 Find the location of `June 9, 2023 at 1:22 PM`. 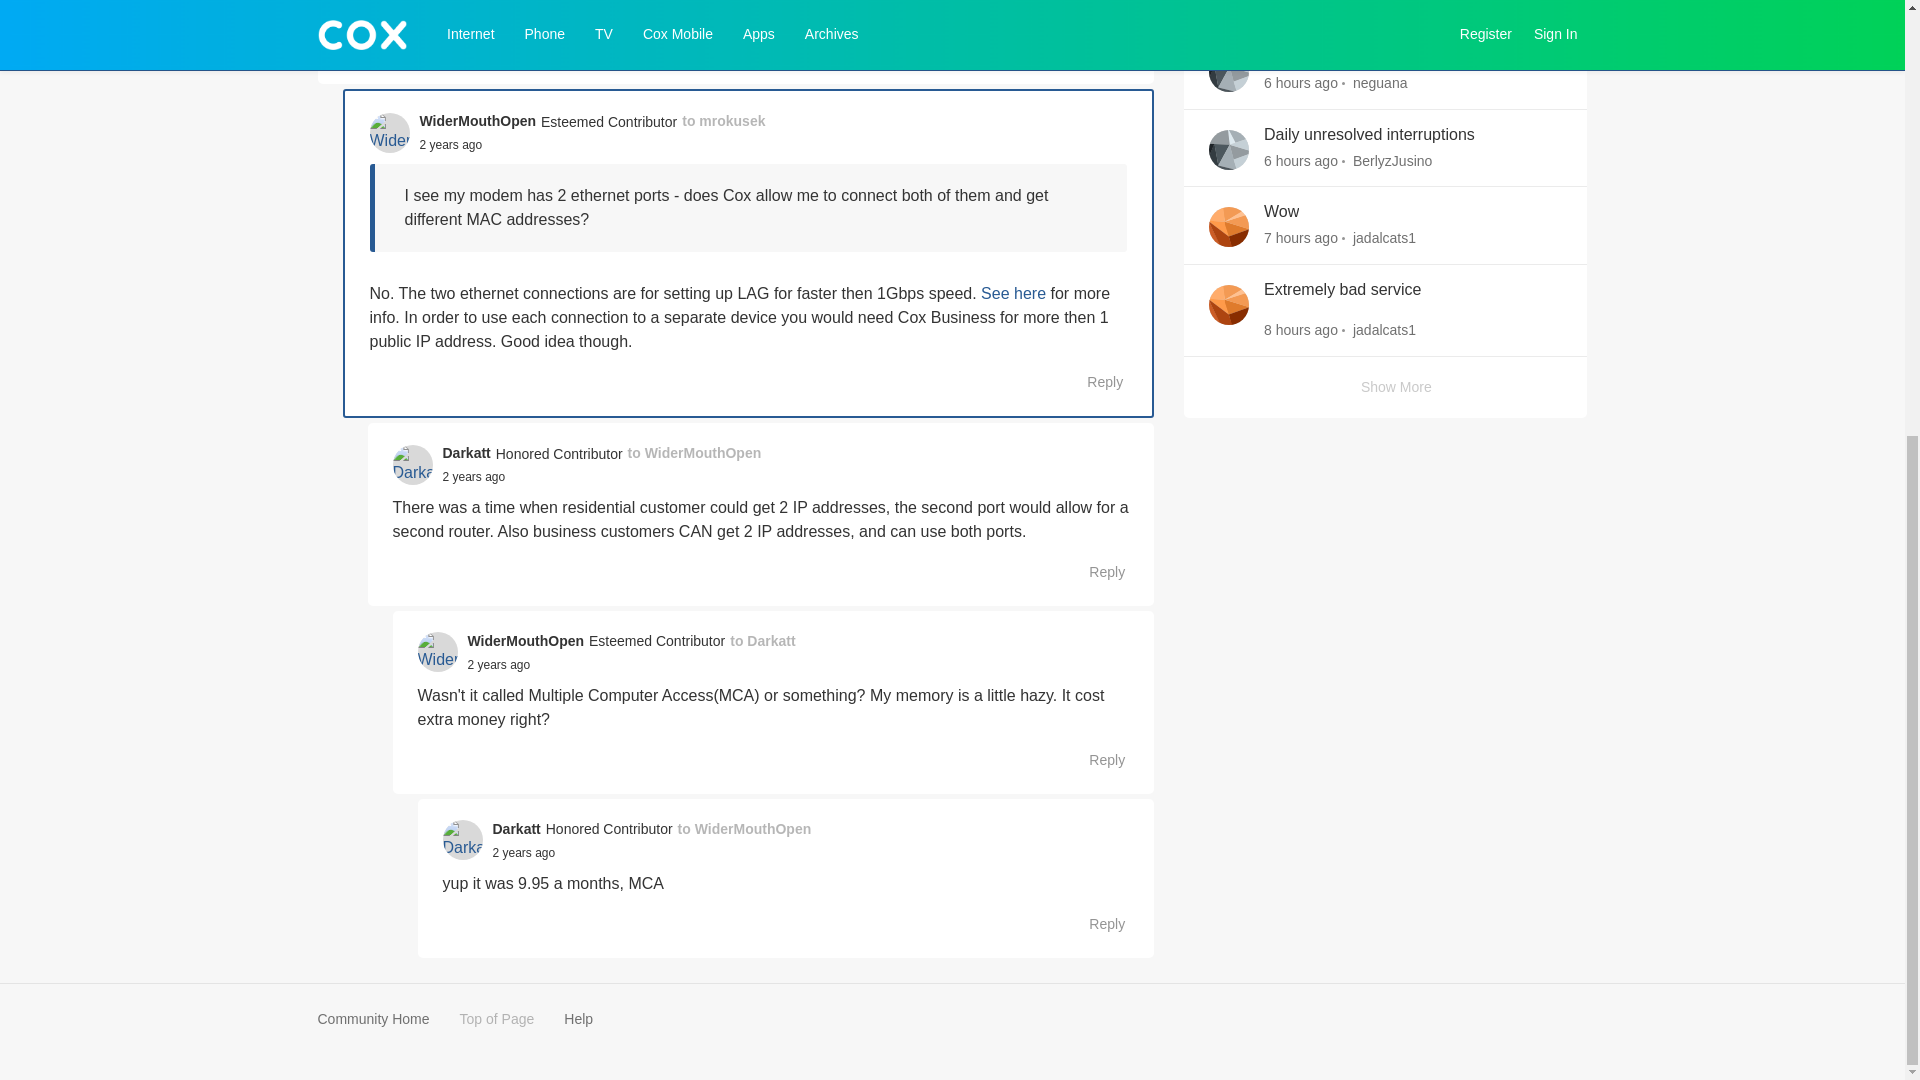

June 9, 2023 at 1:22 PM is located at coordinates (472, 476).